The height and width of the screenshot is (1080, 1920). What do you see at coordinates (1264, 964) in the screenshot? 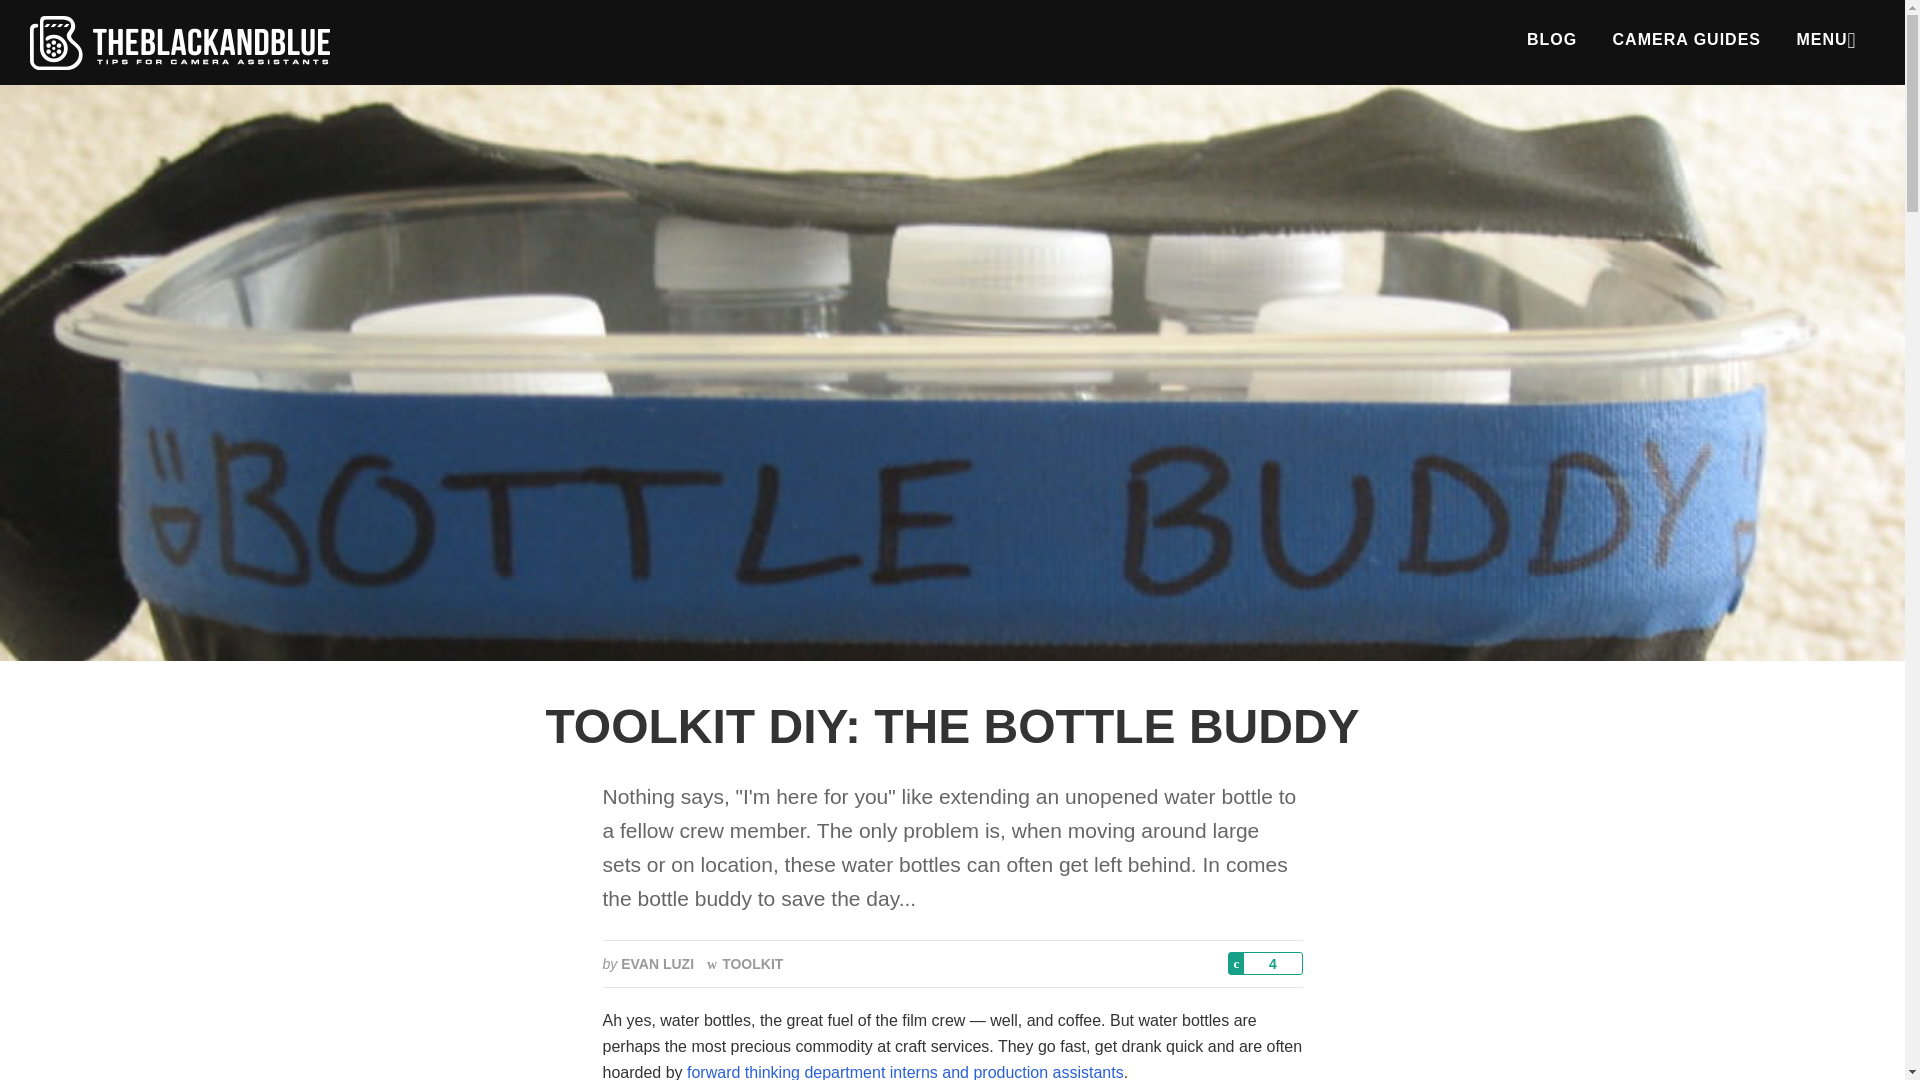
I see `4` at bounding box center [1264, 964].